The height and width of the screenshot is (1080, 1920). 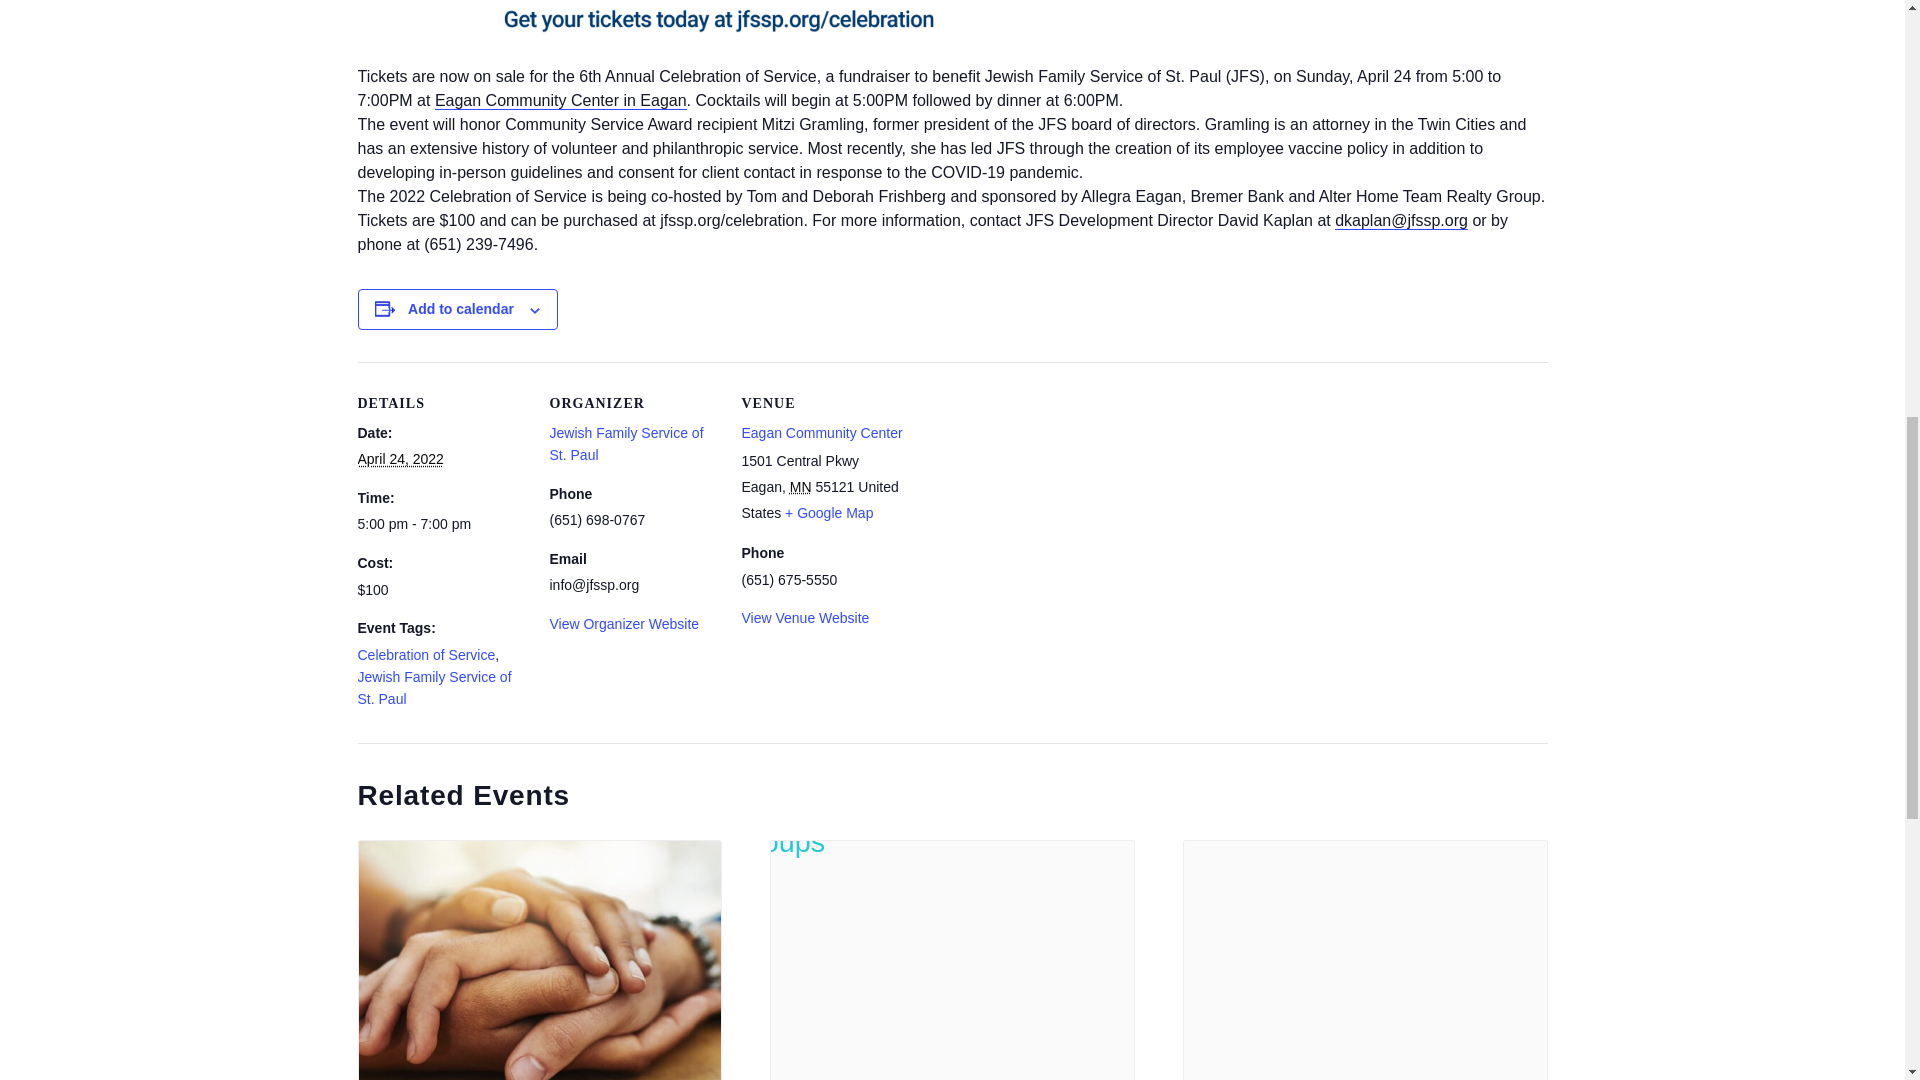 What do you see at coordinates (626, 444) in the screenshot?
I see `Jewish Family Service of St. Paul` at bounding box center [626, 444].